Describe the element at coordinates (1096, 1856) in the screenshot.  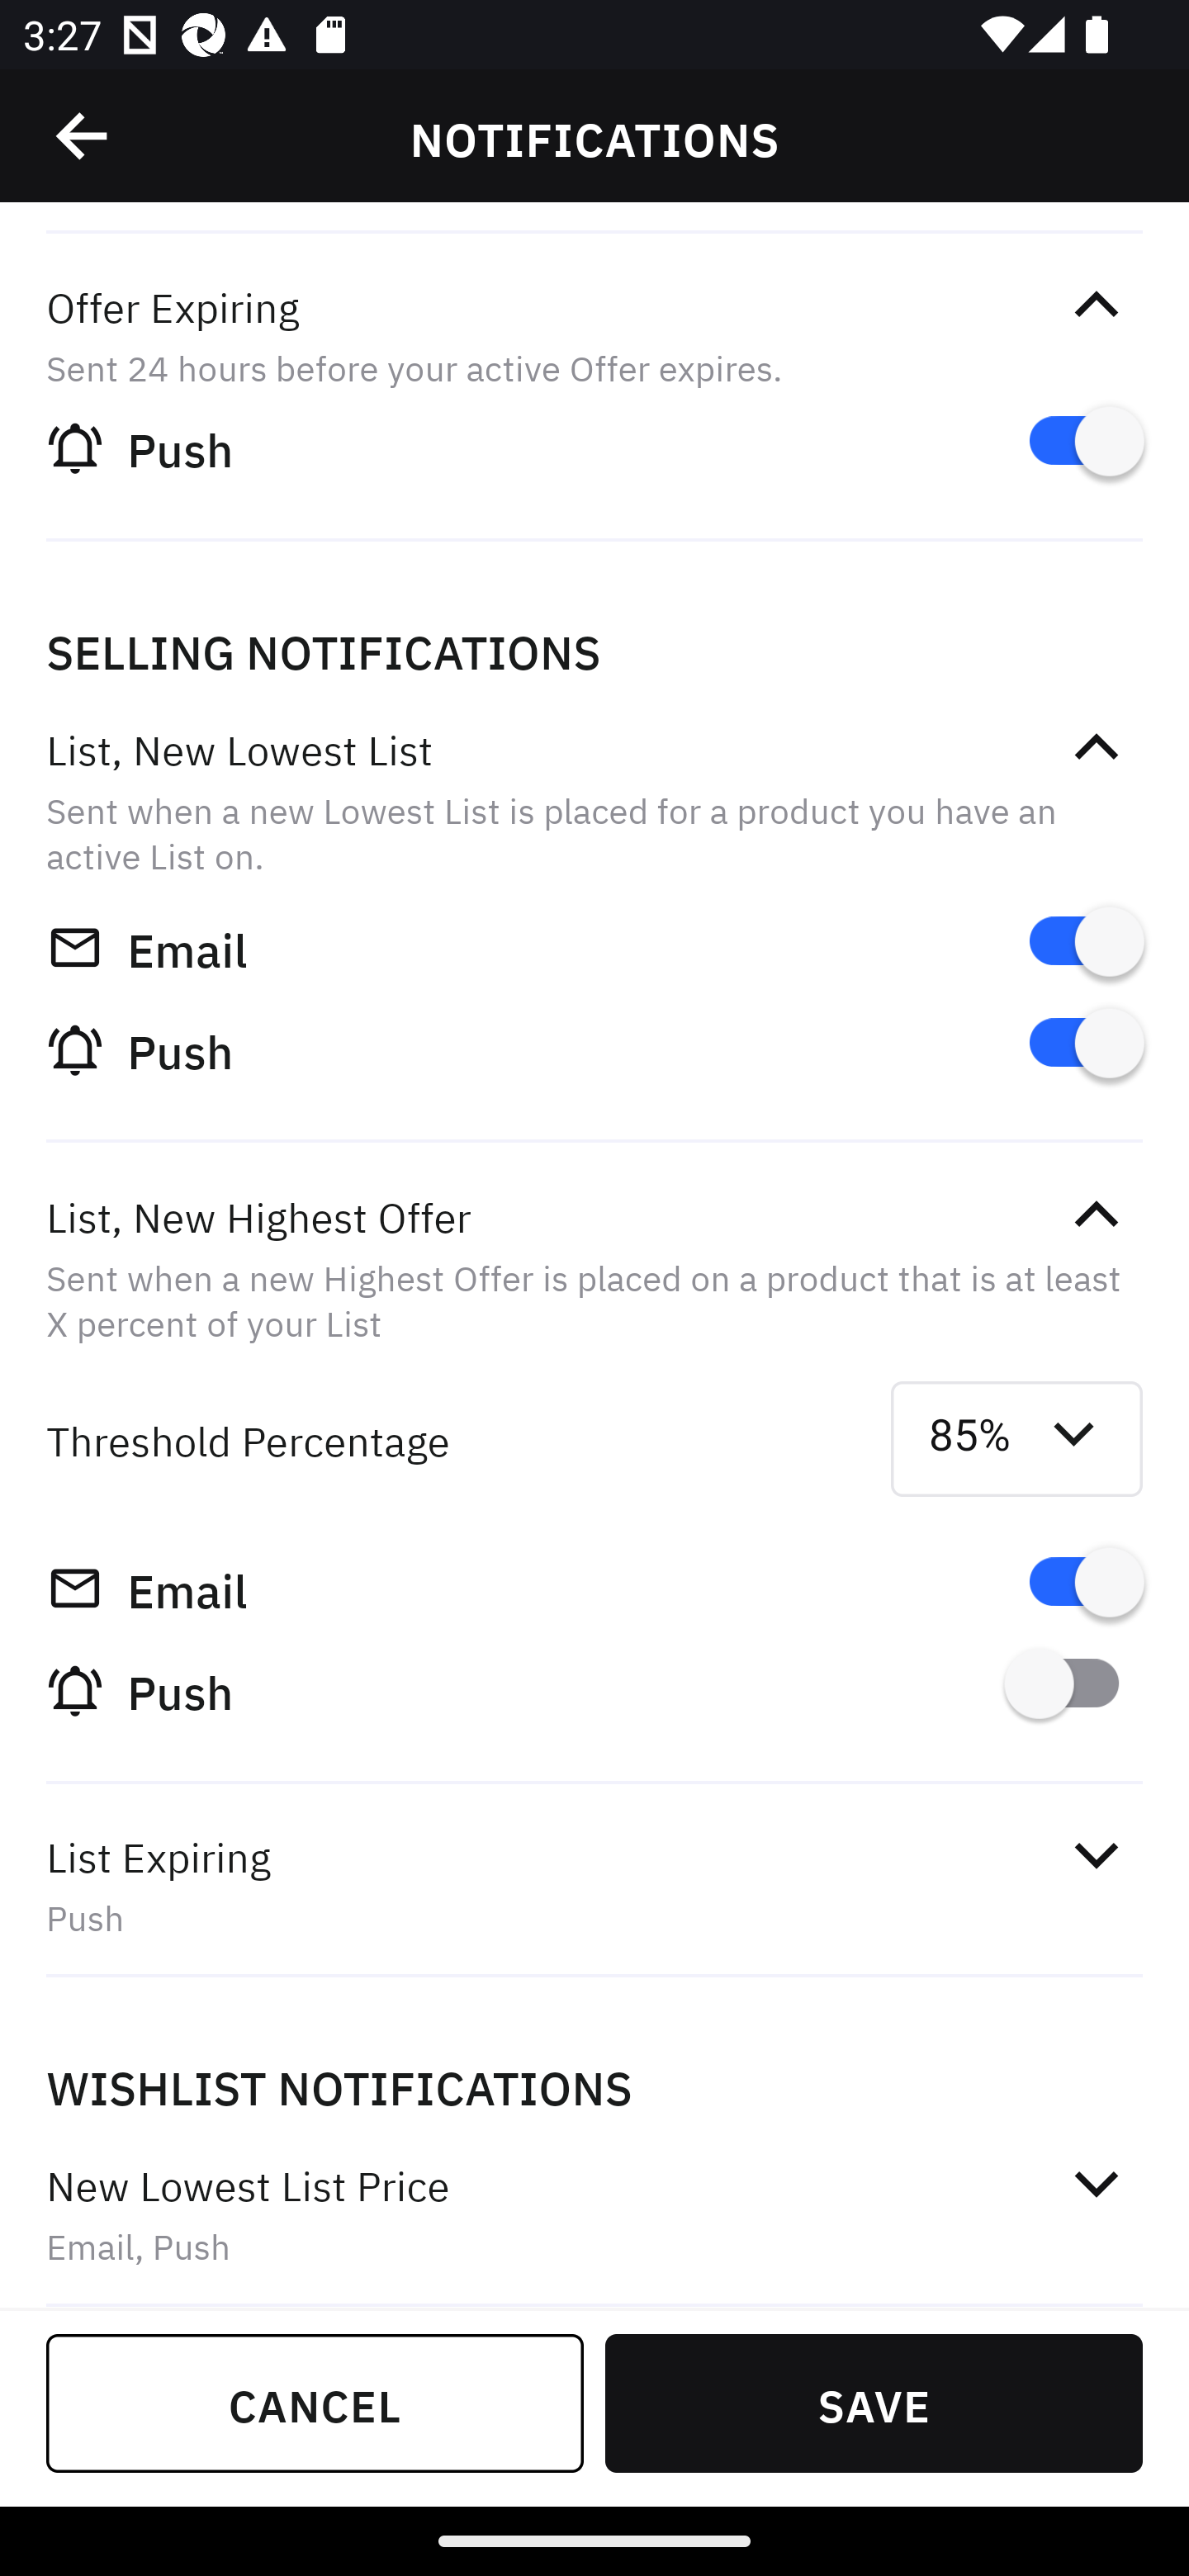
I see `` at that location.